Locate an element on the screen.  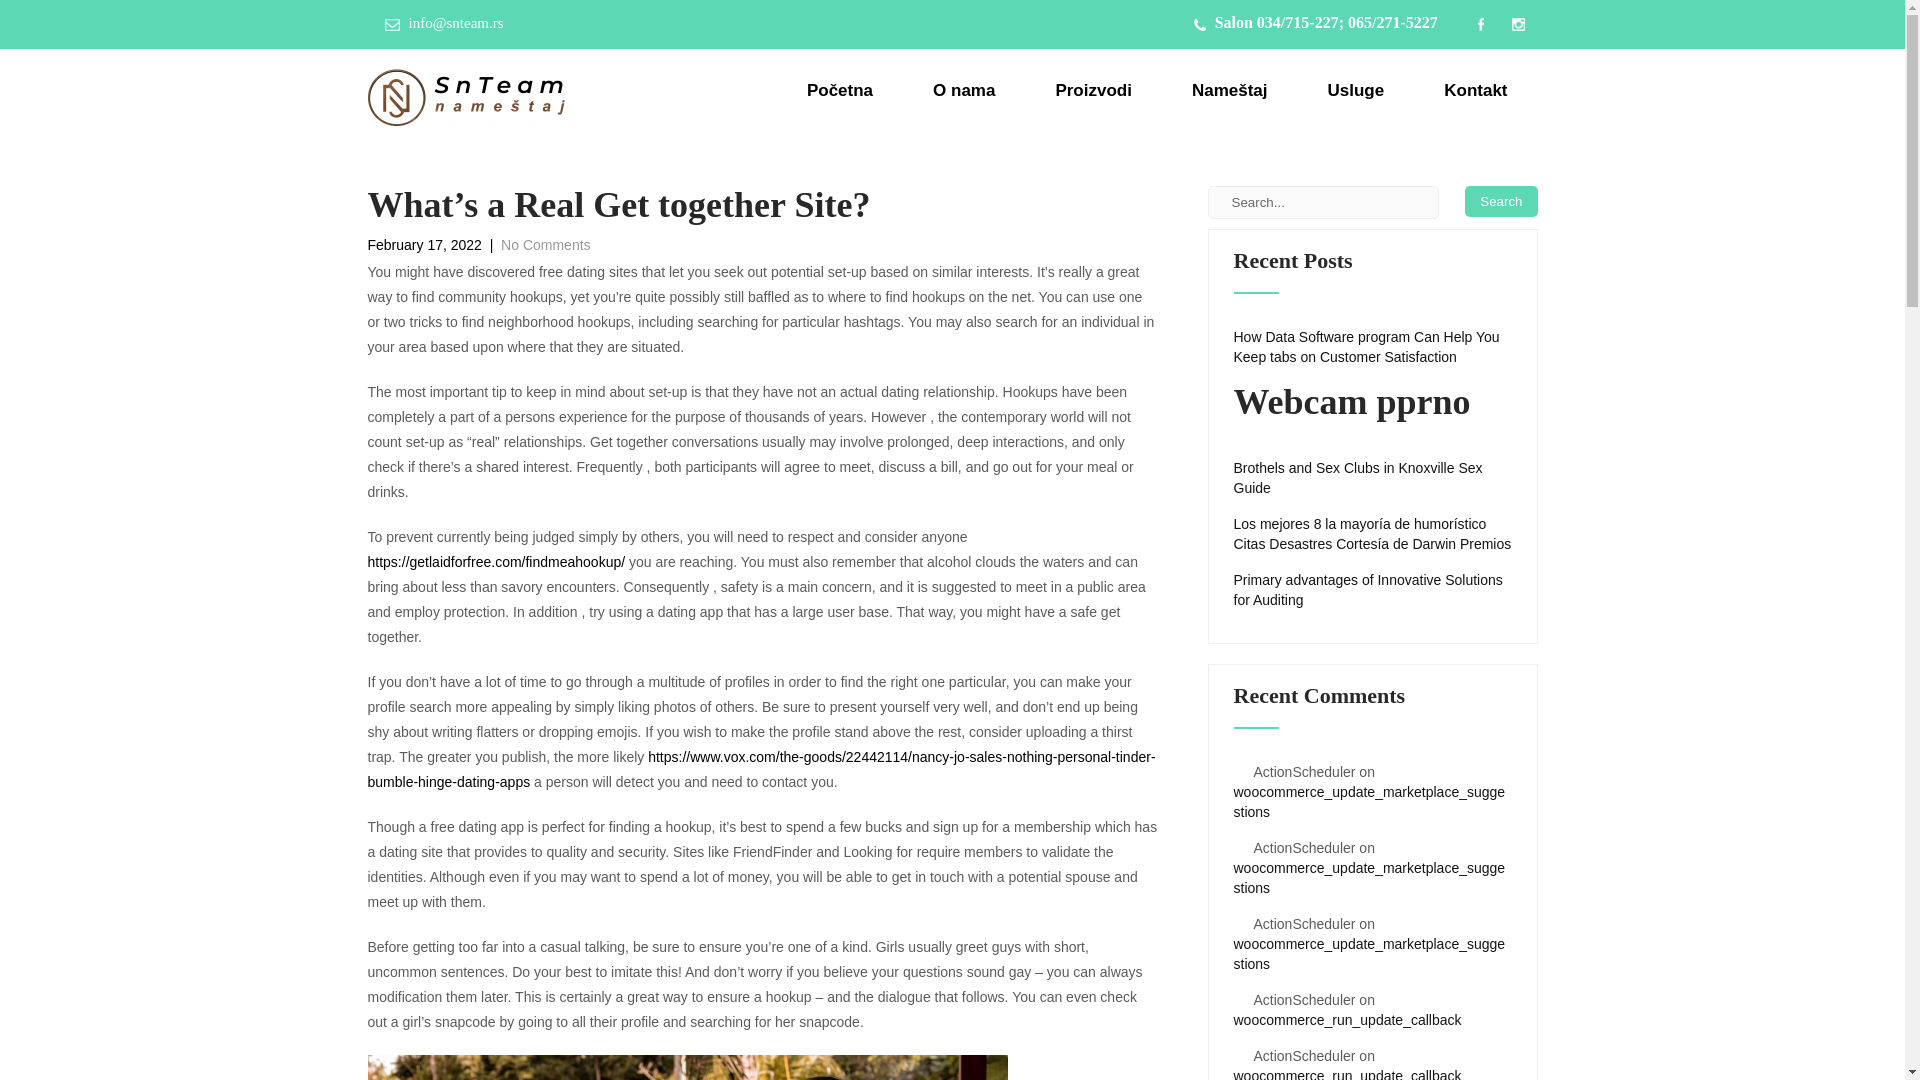
Proizvodi is located at coordinates (1093, 90).